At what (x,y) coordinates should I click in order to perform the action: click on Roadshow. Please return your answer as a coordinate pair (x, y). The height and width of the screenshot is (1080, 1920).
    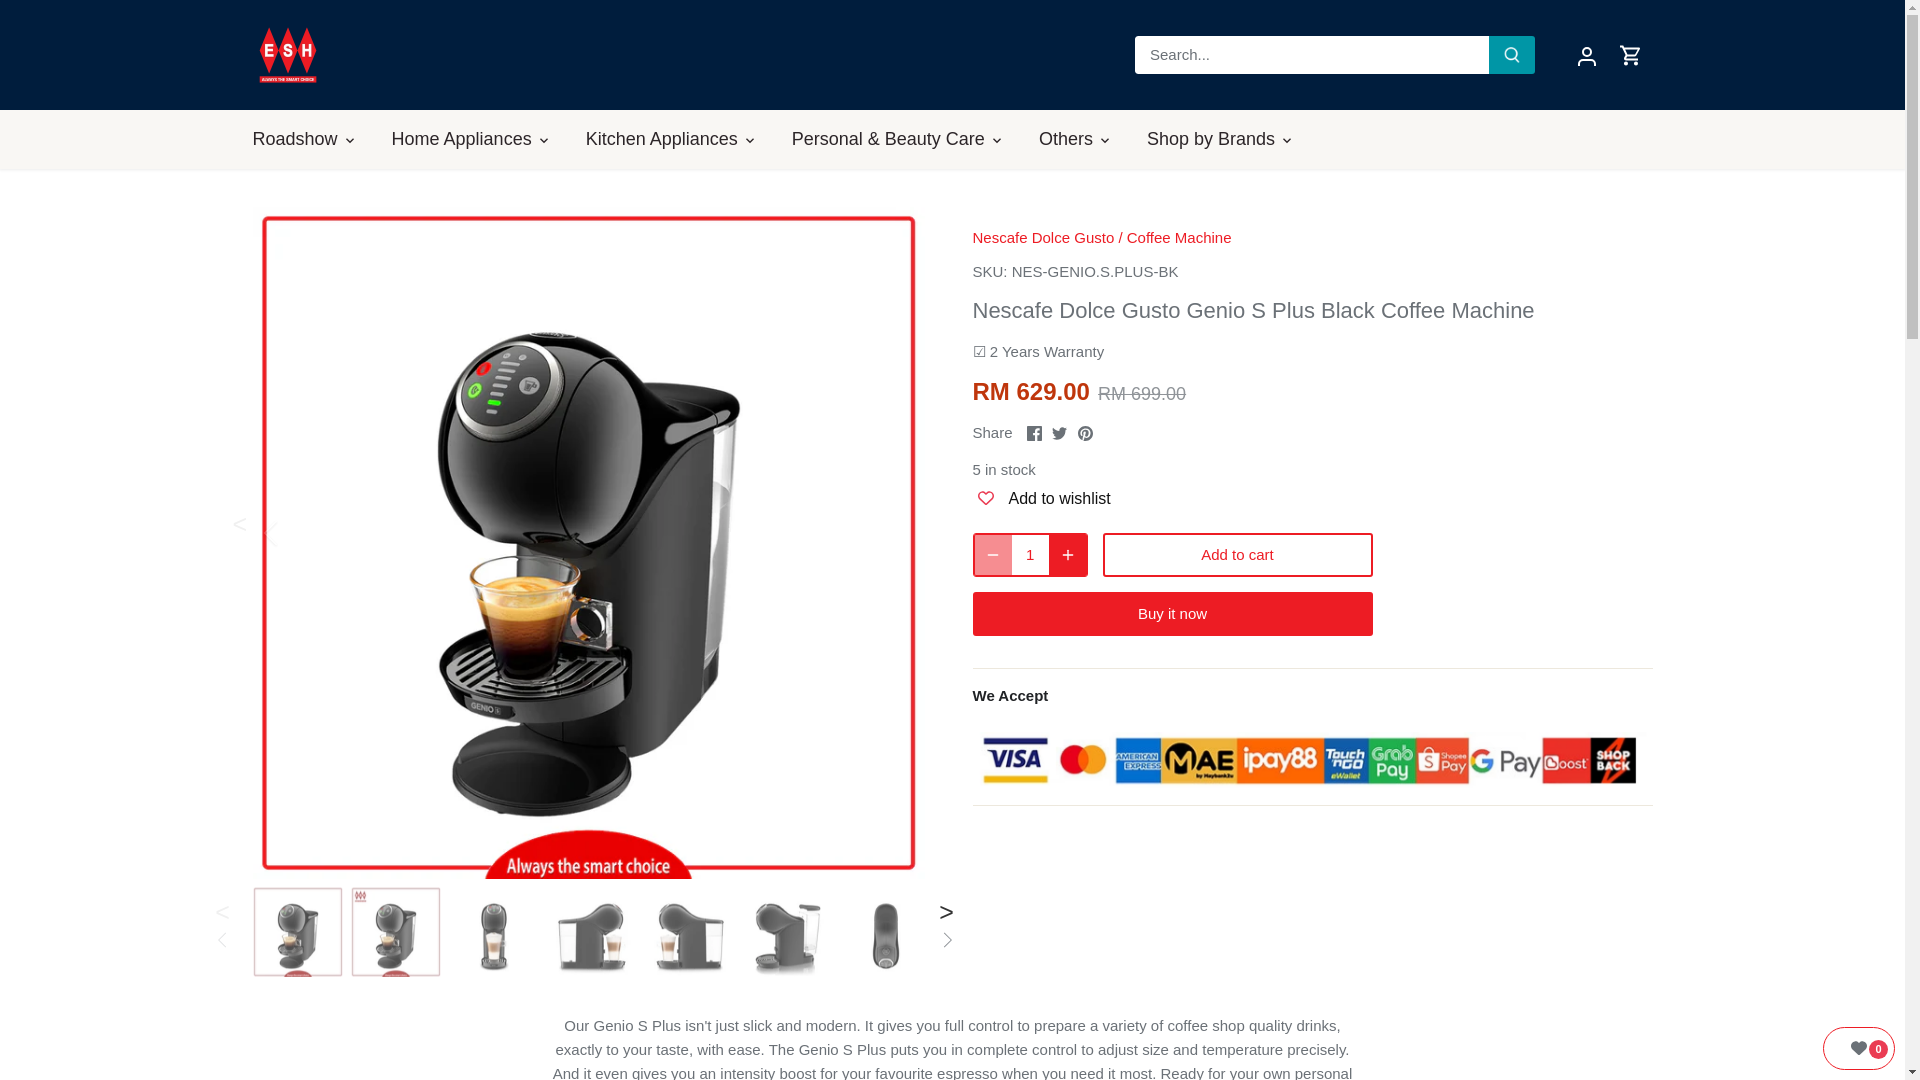
    Looking at the image, I should click on (303, 139).